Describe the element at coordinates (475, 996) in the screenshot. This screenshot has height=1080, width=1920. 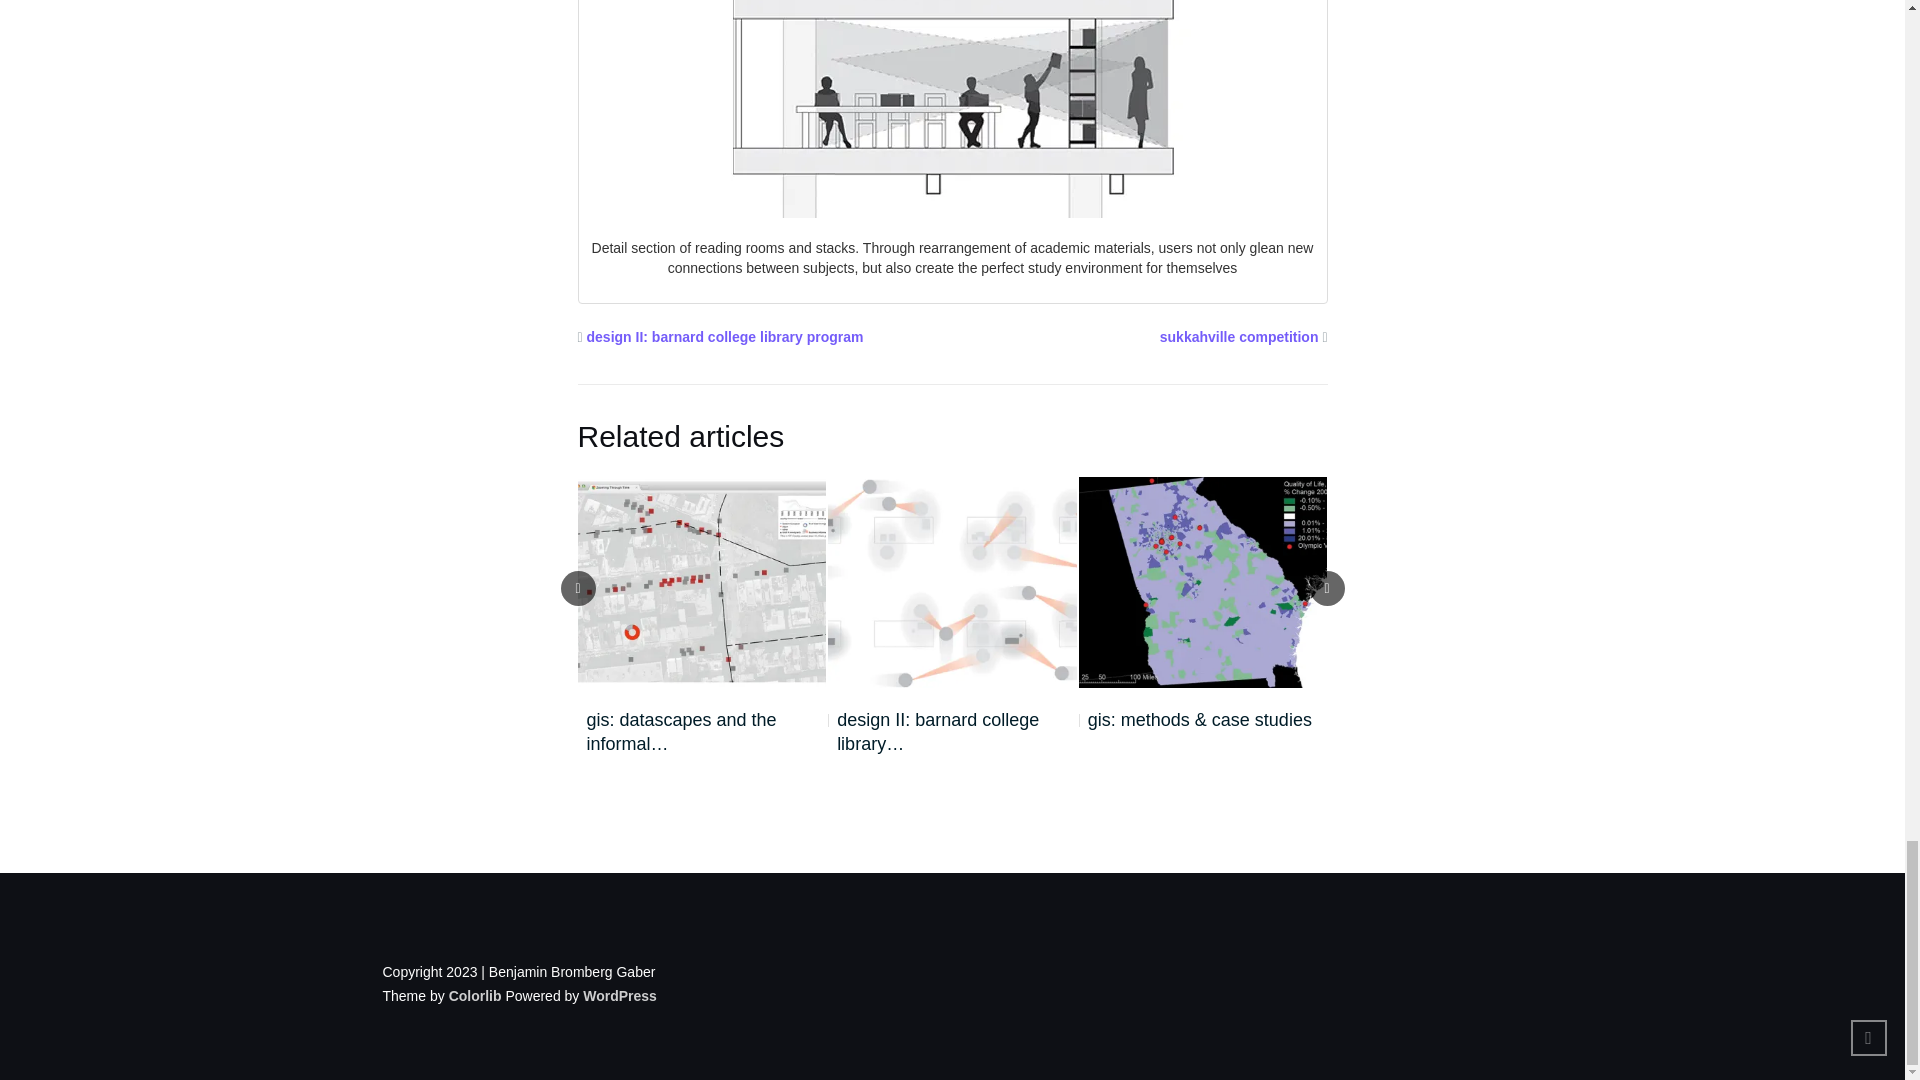
I see `Colorlib` at that location.